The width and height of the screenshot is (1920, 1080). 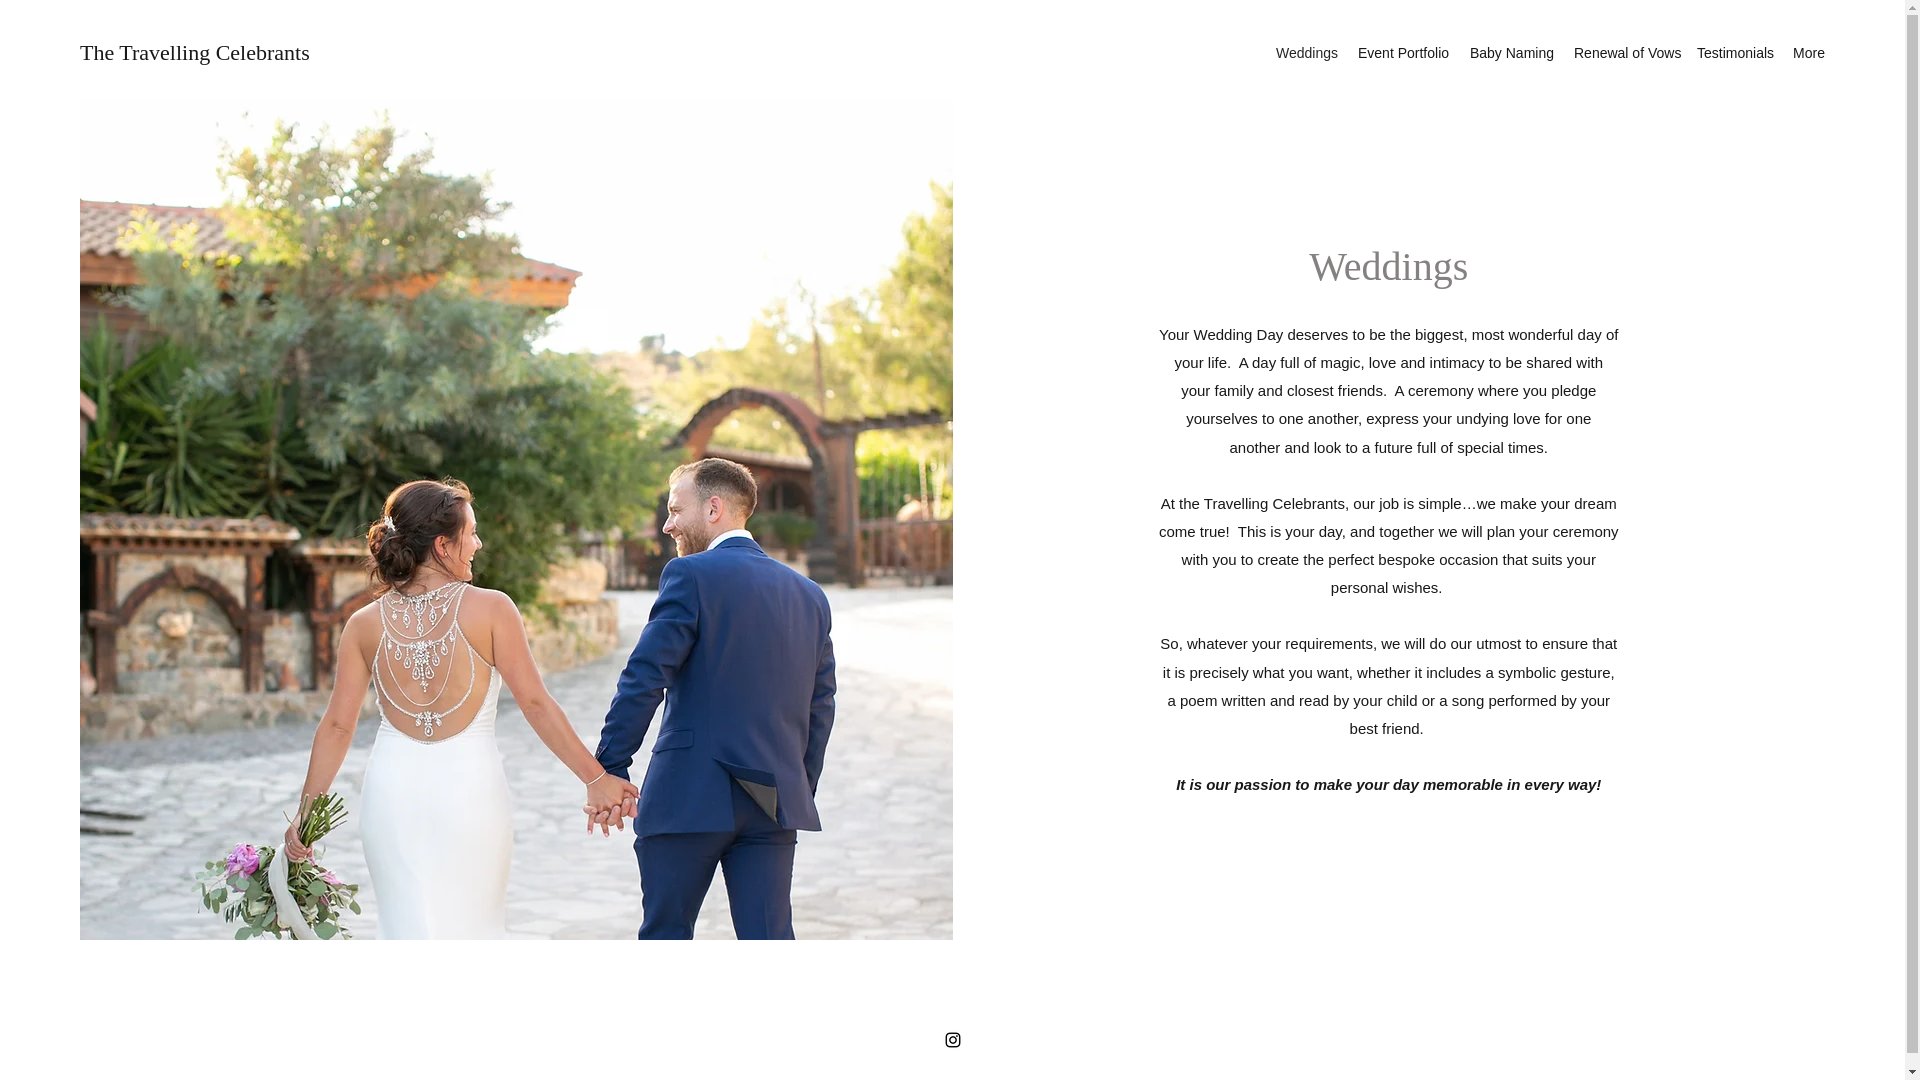 What do you see at coordinates (1734, 52) in the screenshot?
I see `Testimonials` at bounding box center [1734, 52].